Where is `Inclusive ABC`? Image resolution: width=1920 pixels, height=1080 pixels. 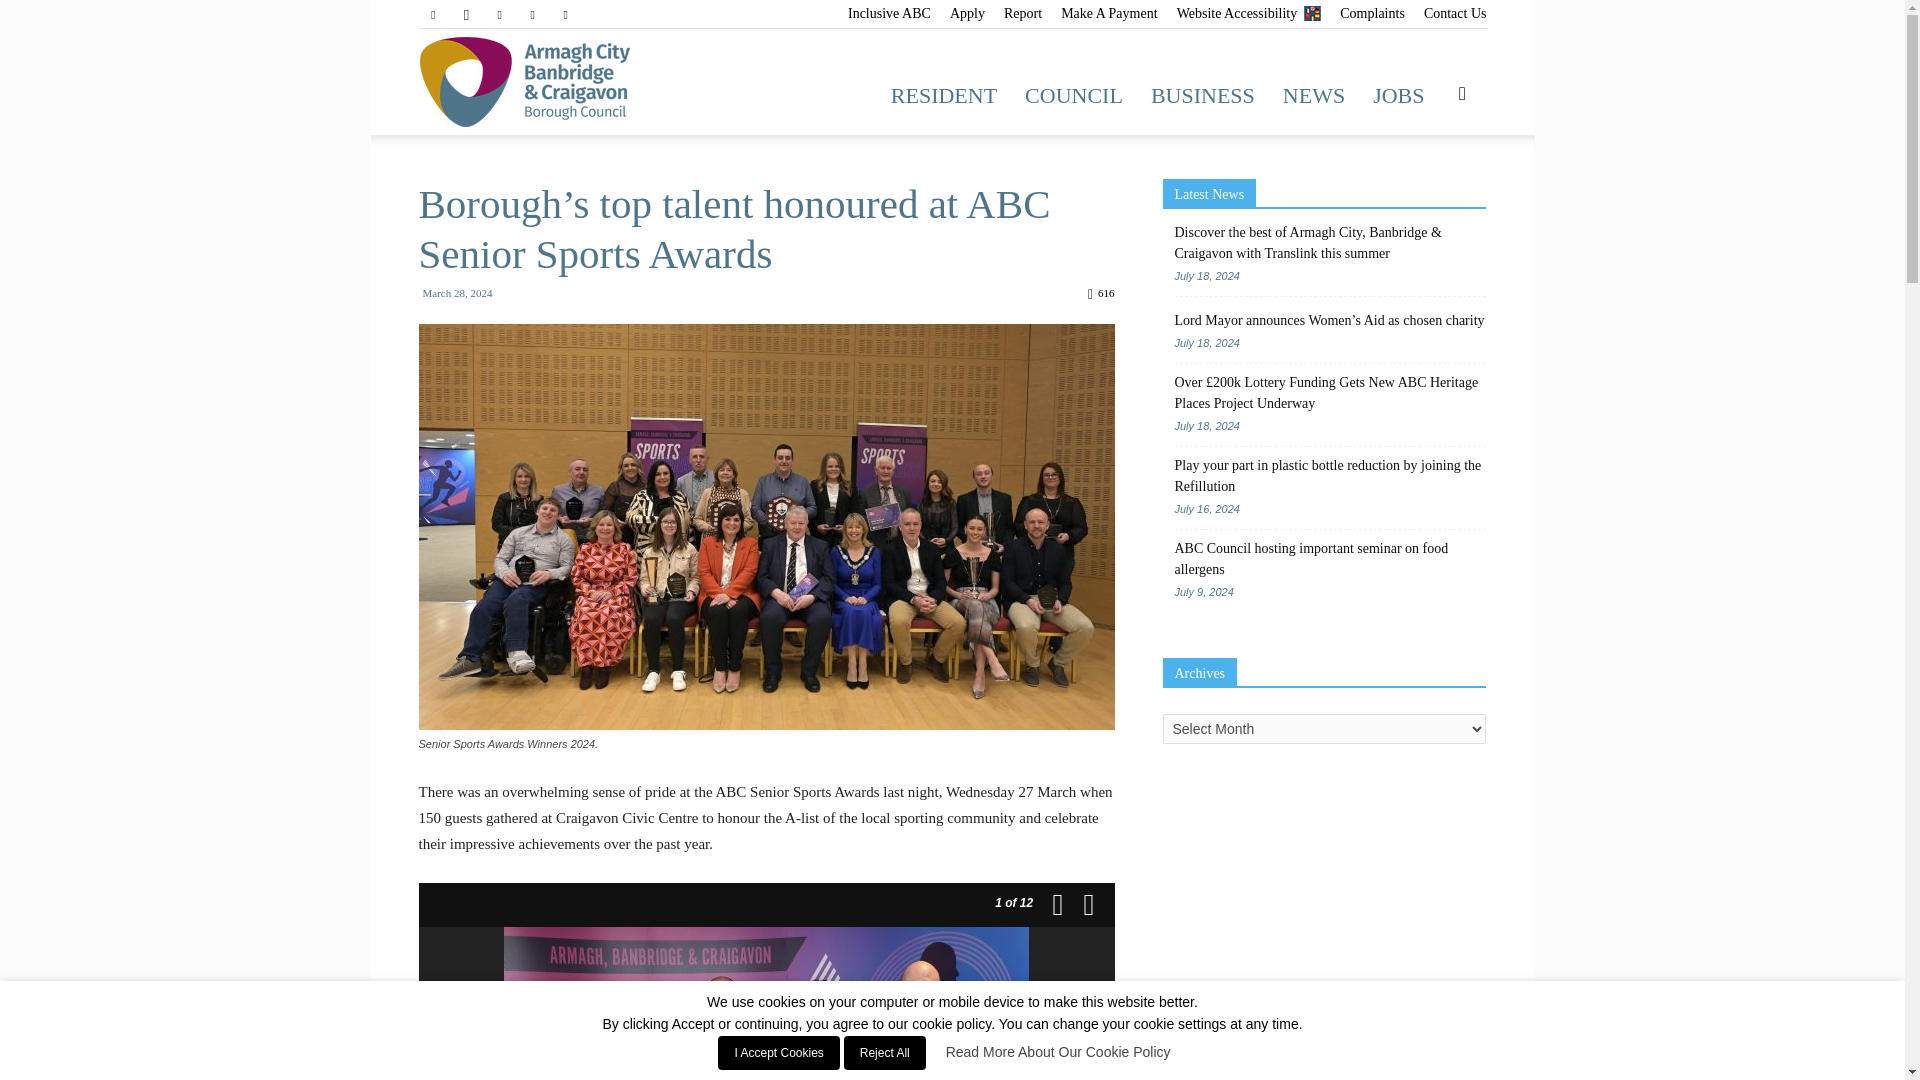
Inclusive ABC is located at coordinates (890, 13).